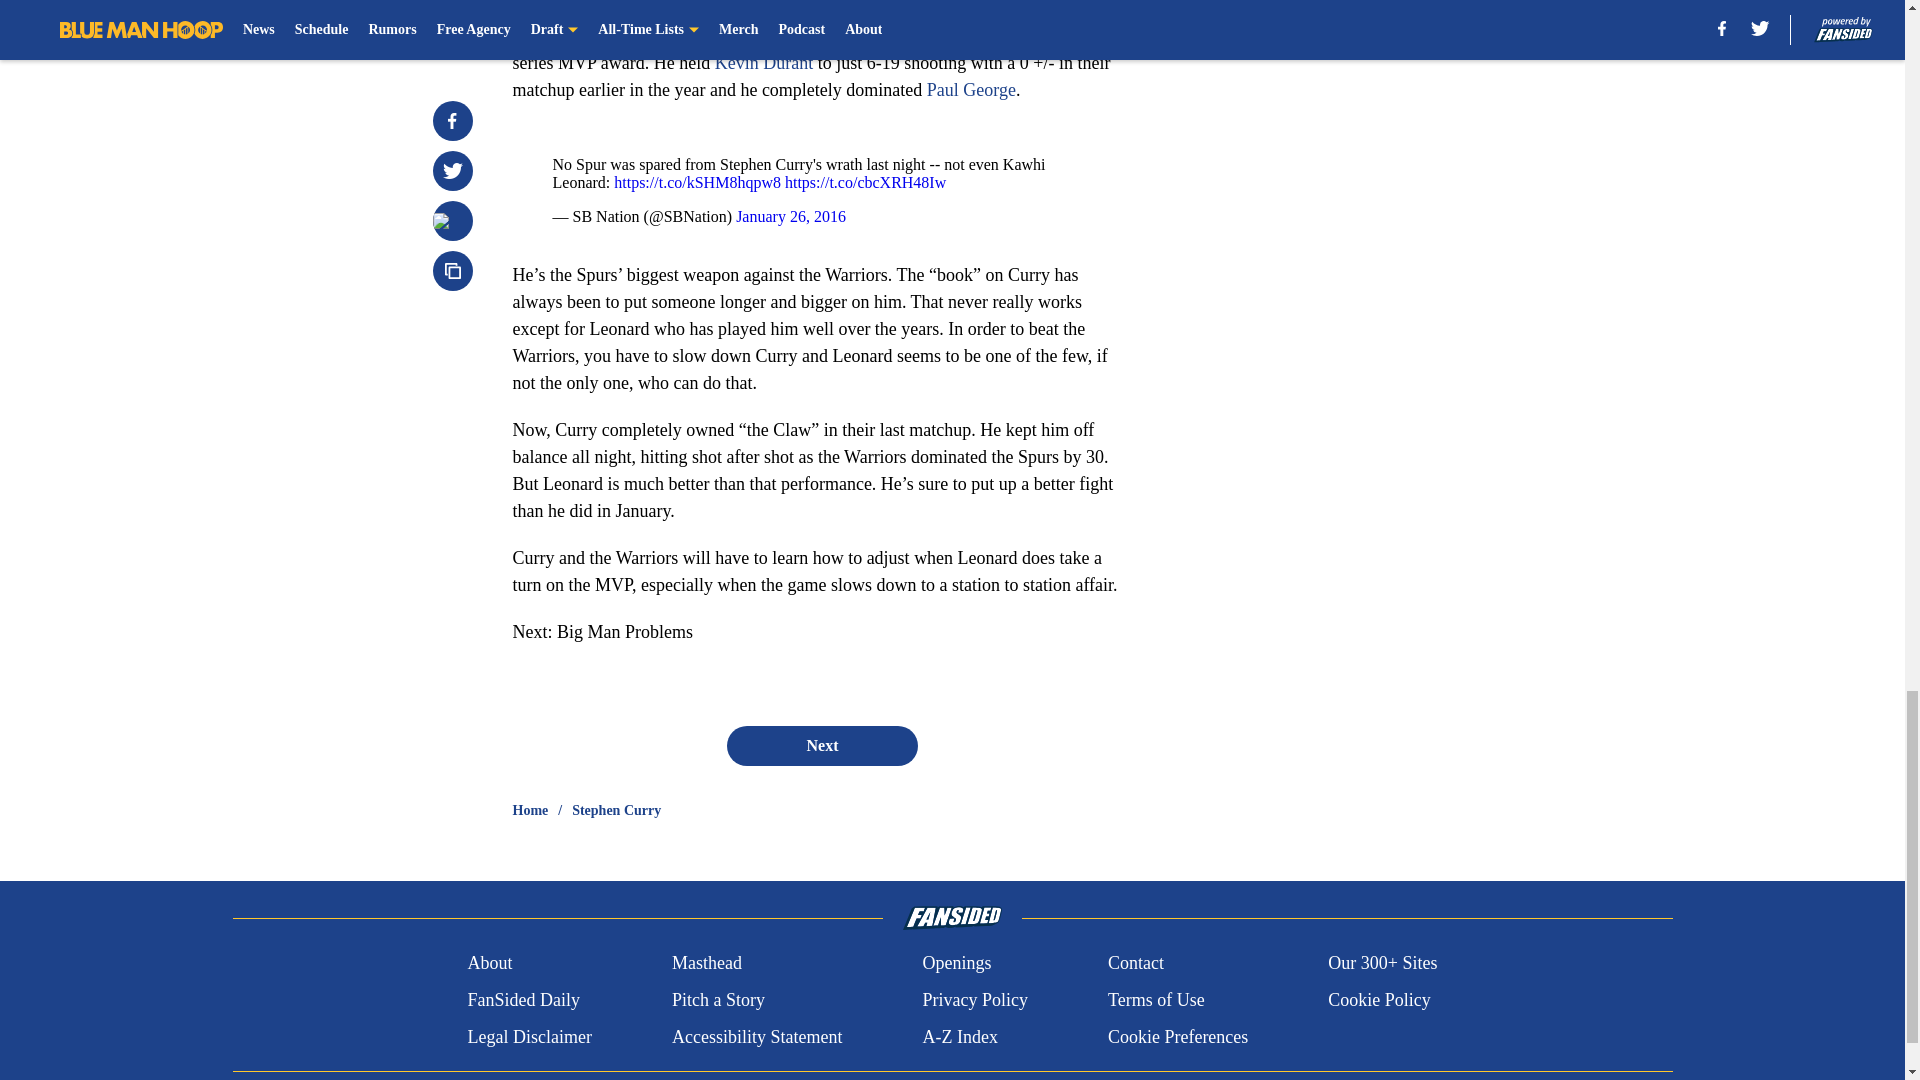 This screenshot has height=1080, width=1920. What do you see at coordinates (738, 36) in the screenshot?
I see `LeBron James` at bounding box center [738, 36].